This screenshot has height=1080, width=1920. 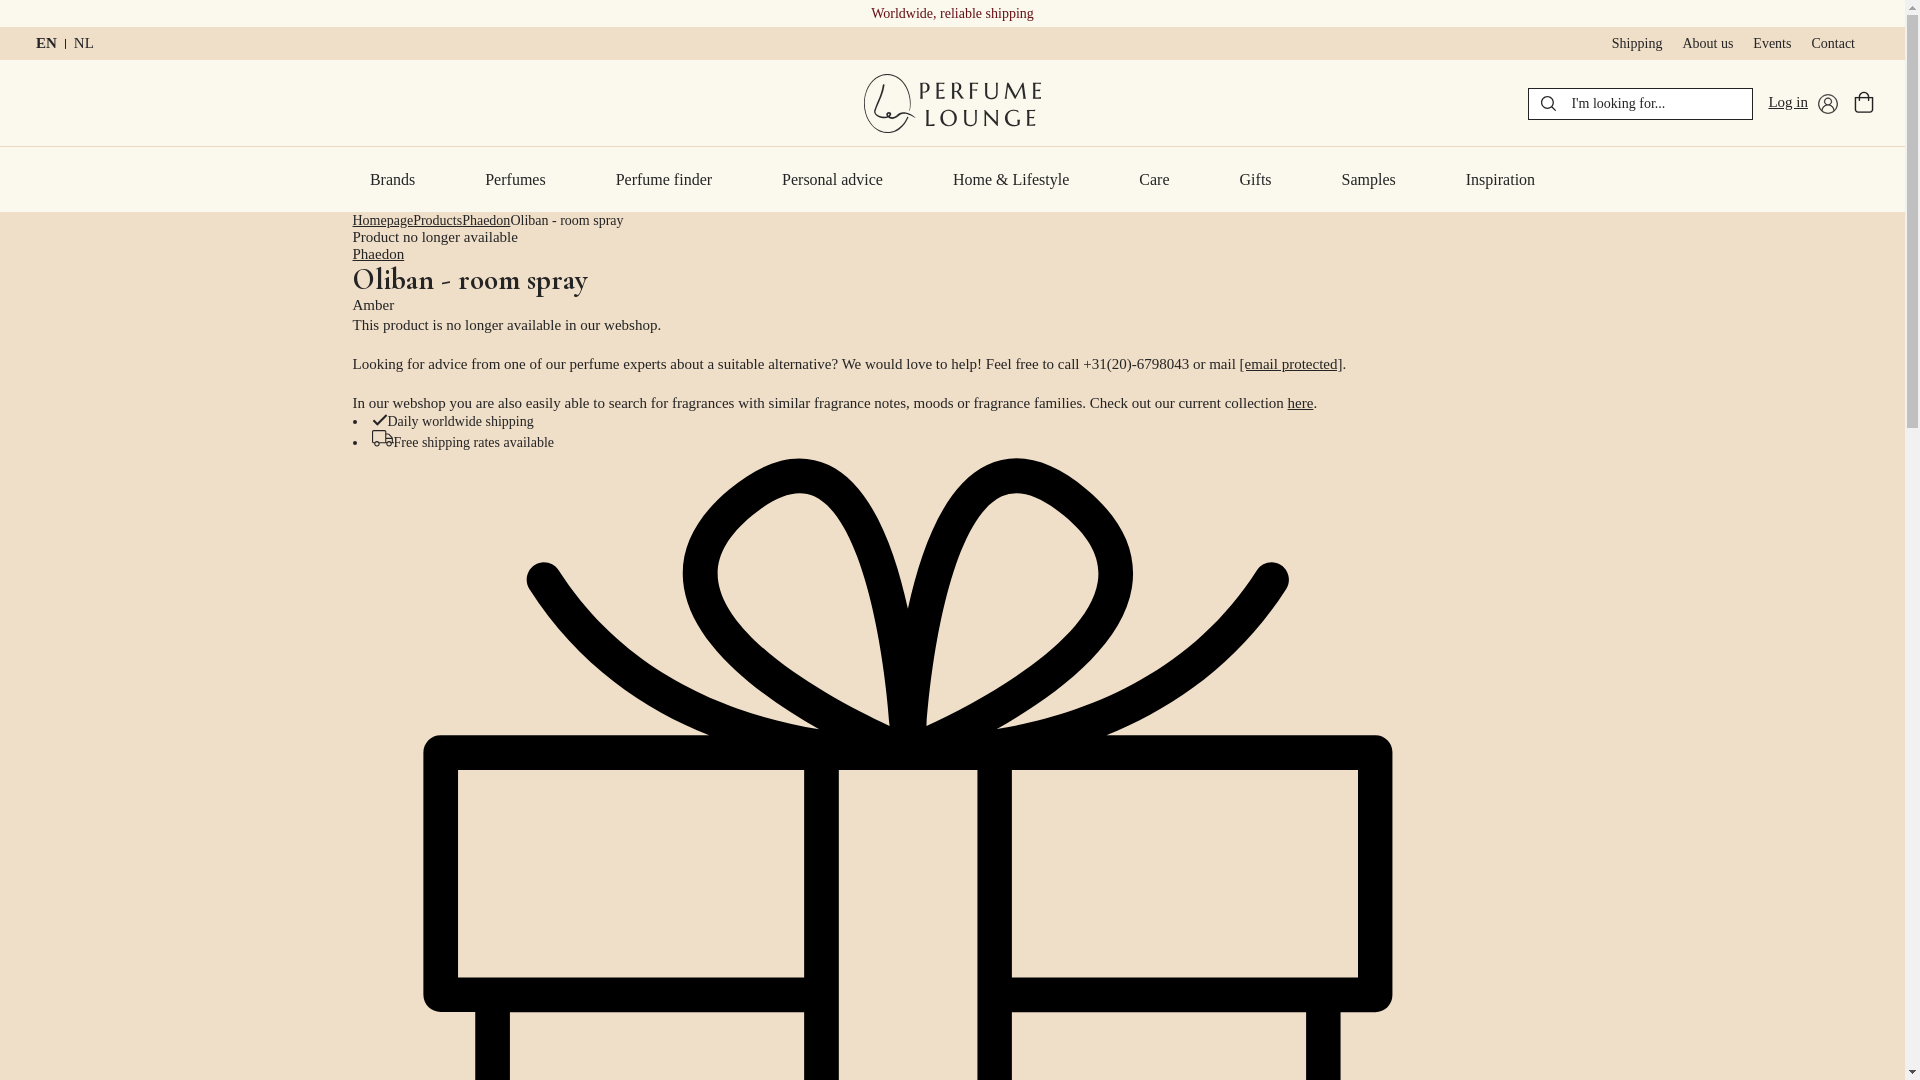 What do you see at coordinates (1707, 43) in the screenshot?
I see `About us` at bounding box center [1707, 43].